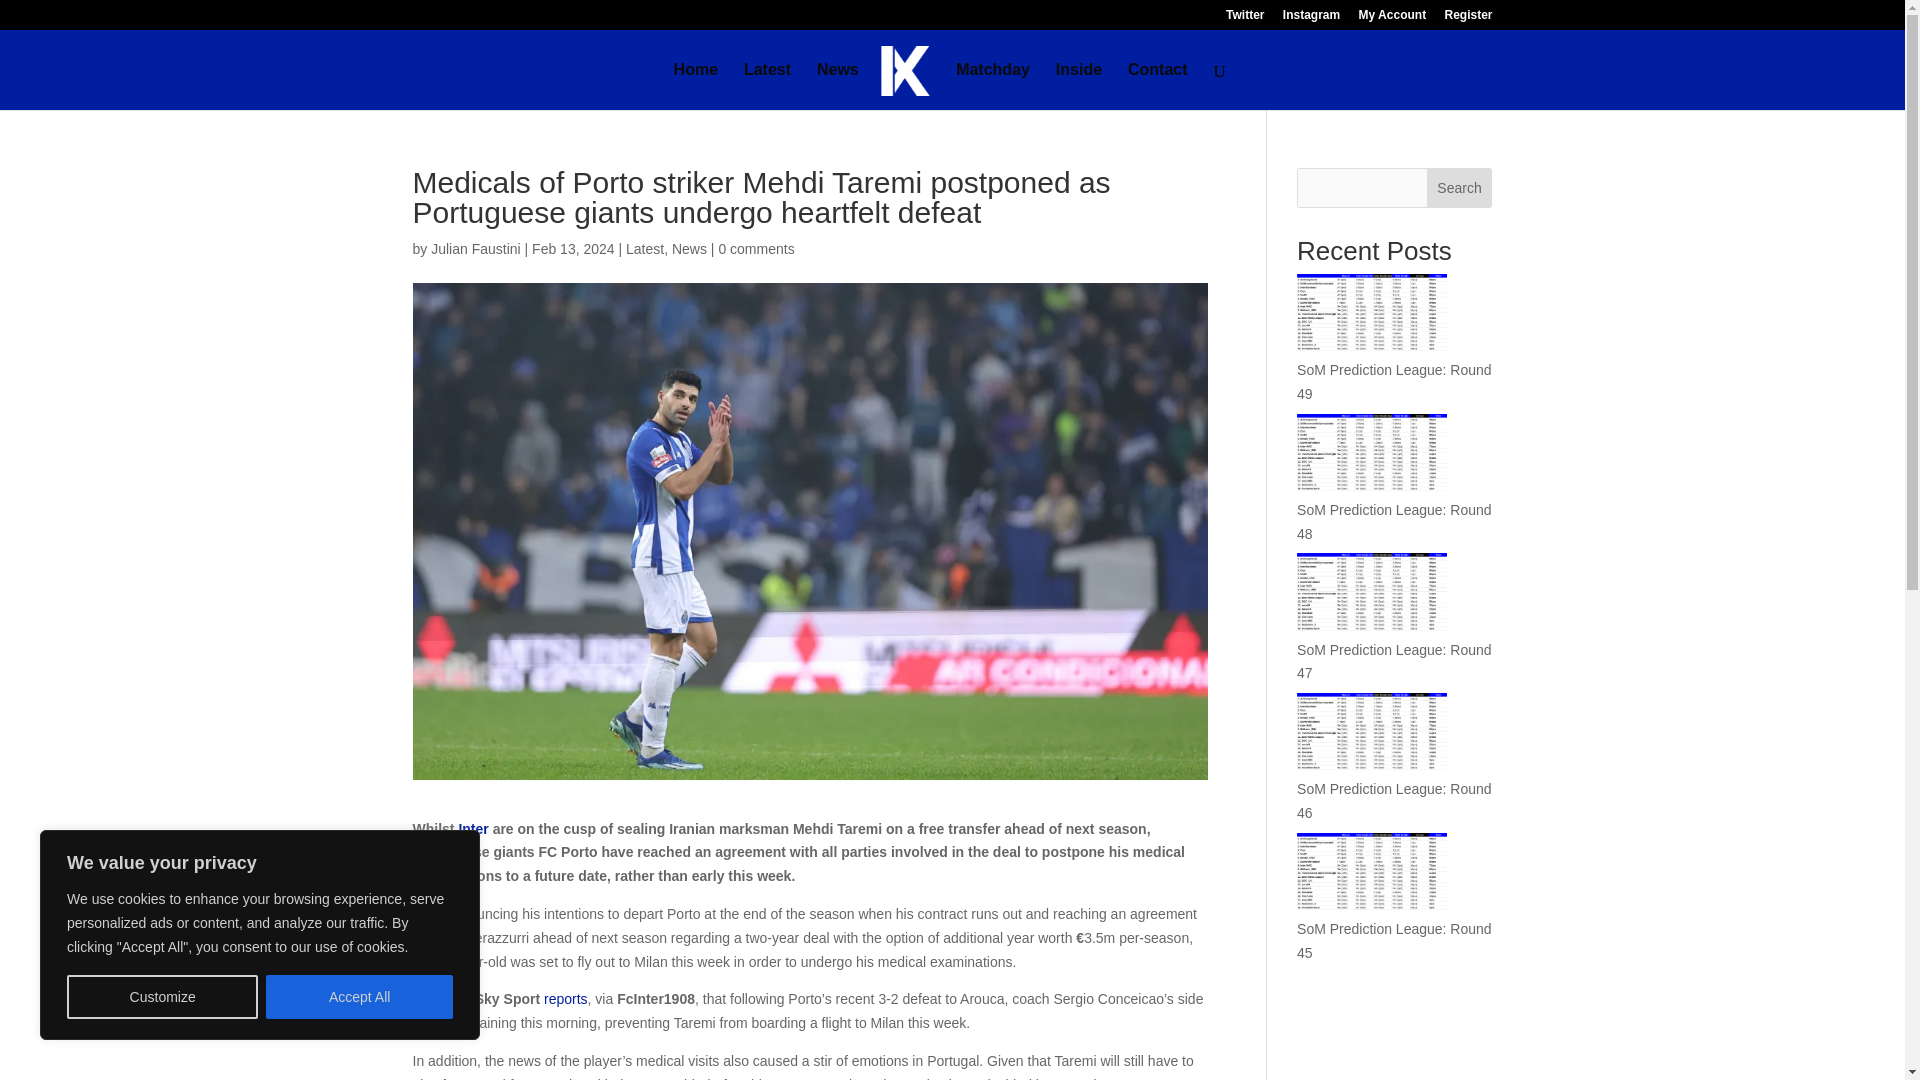 Image resolution: width=1920 pixels, height=1080 pixels. What do you see at coordinates (162, 997) in the screenshot?
I see `Customize` at bounding box center [162, 997].